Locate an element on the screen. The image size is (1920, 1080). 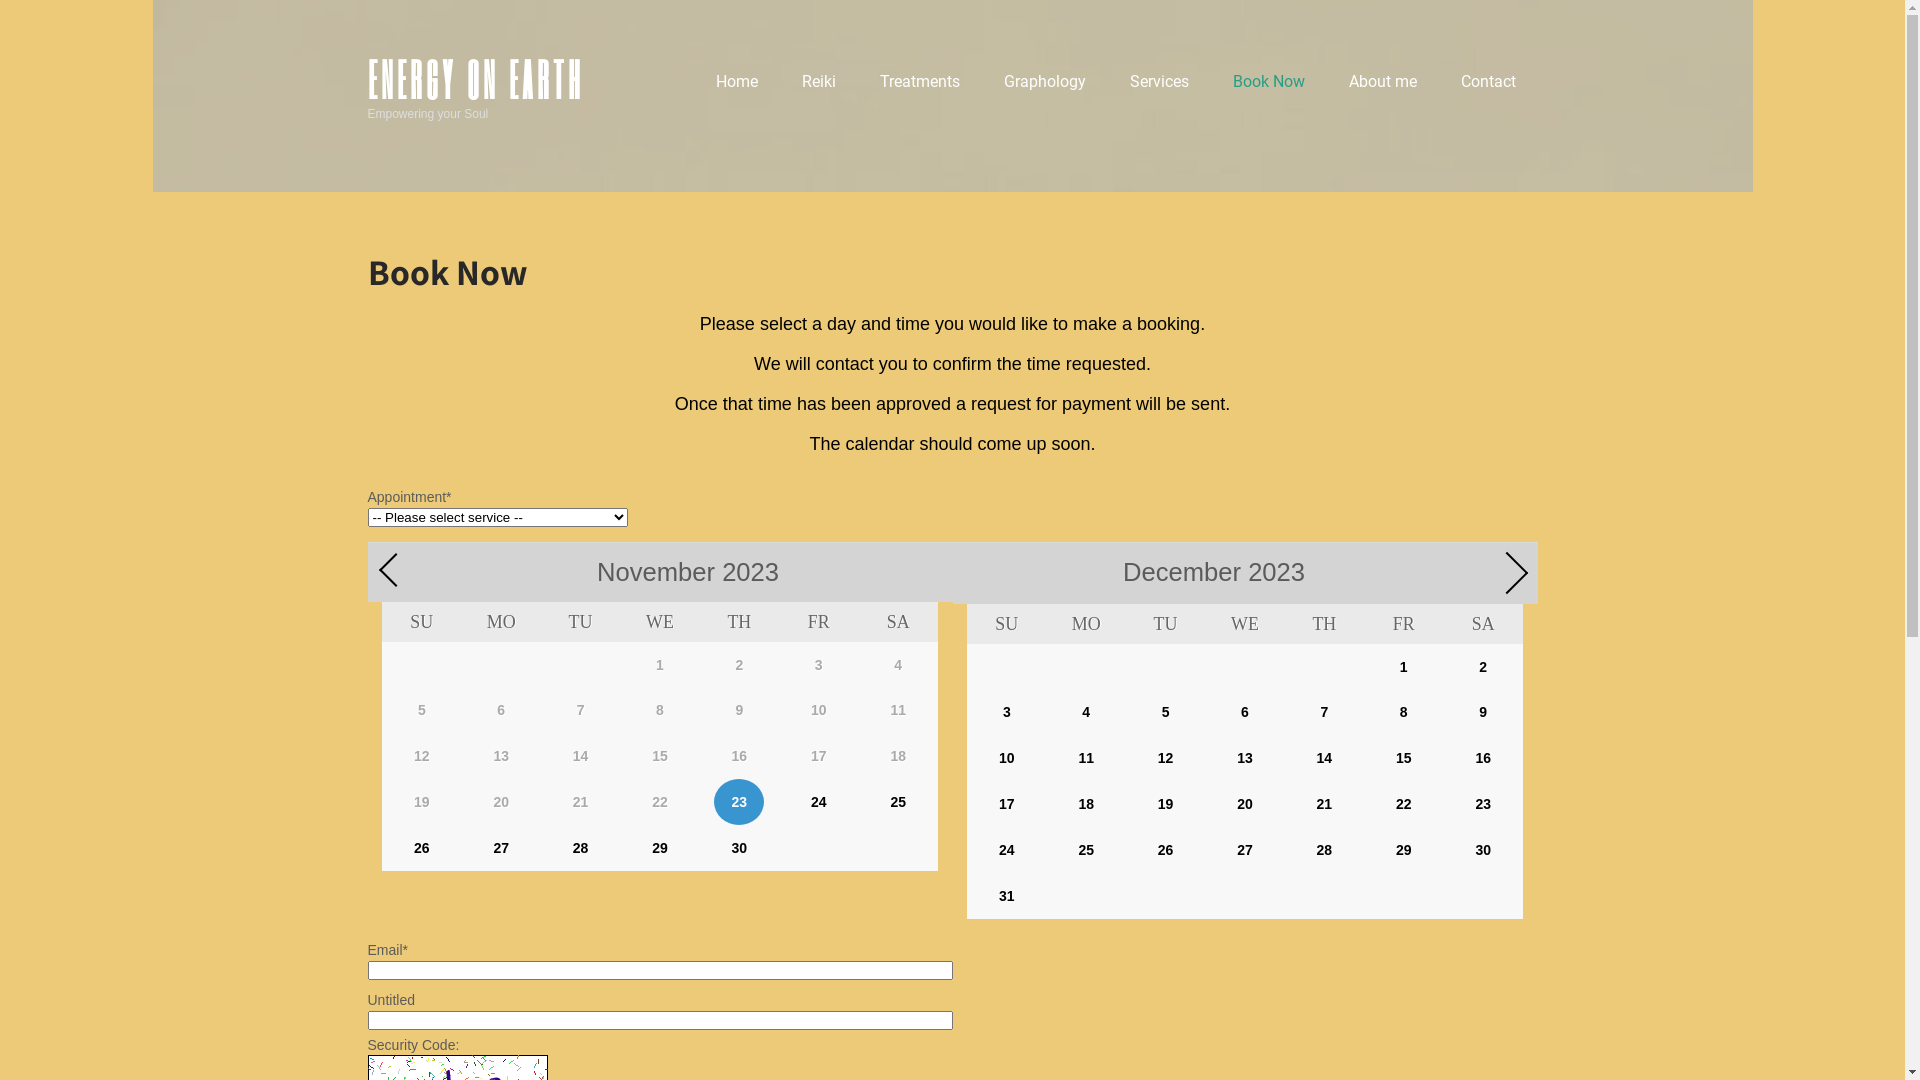
20 is located at coordinates (1245, 804).